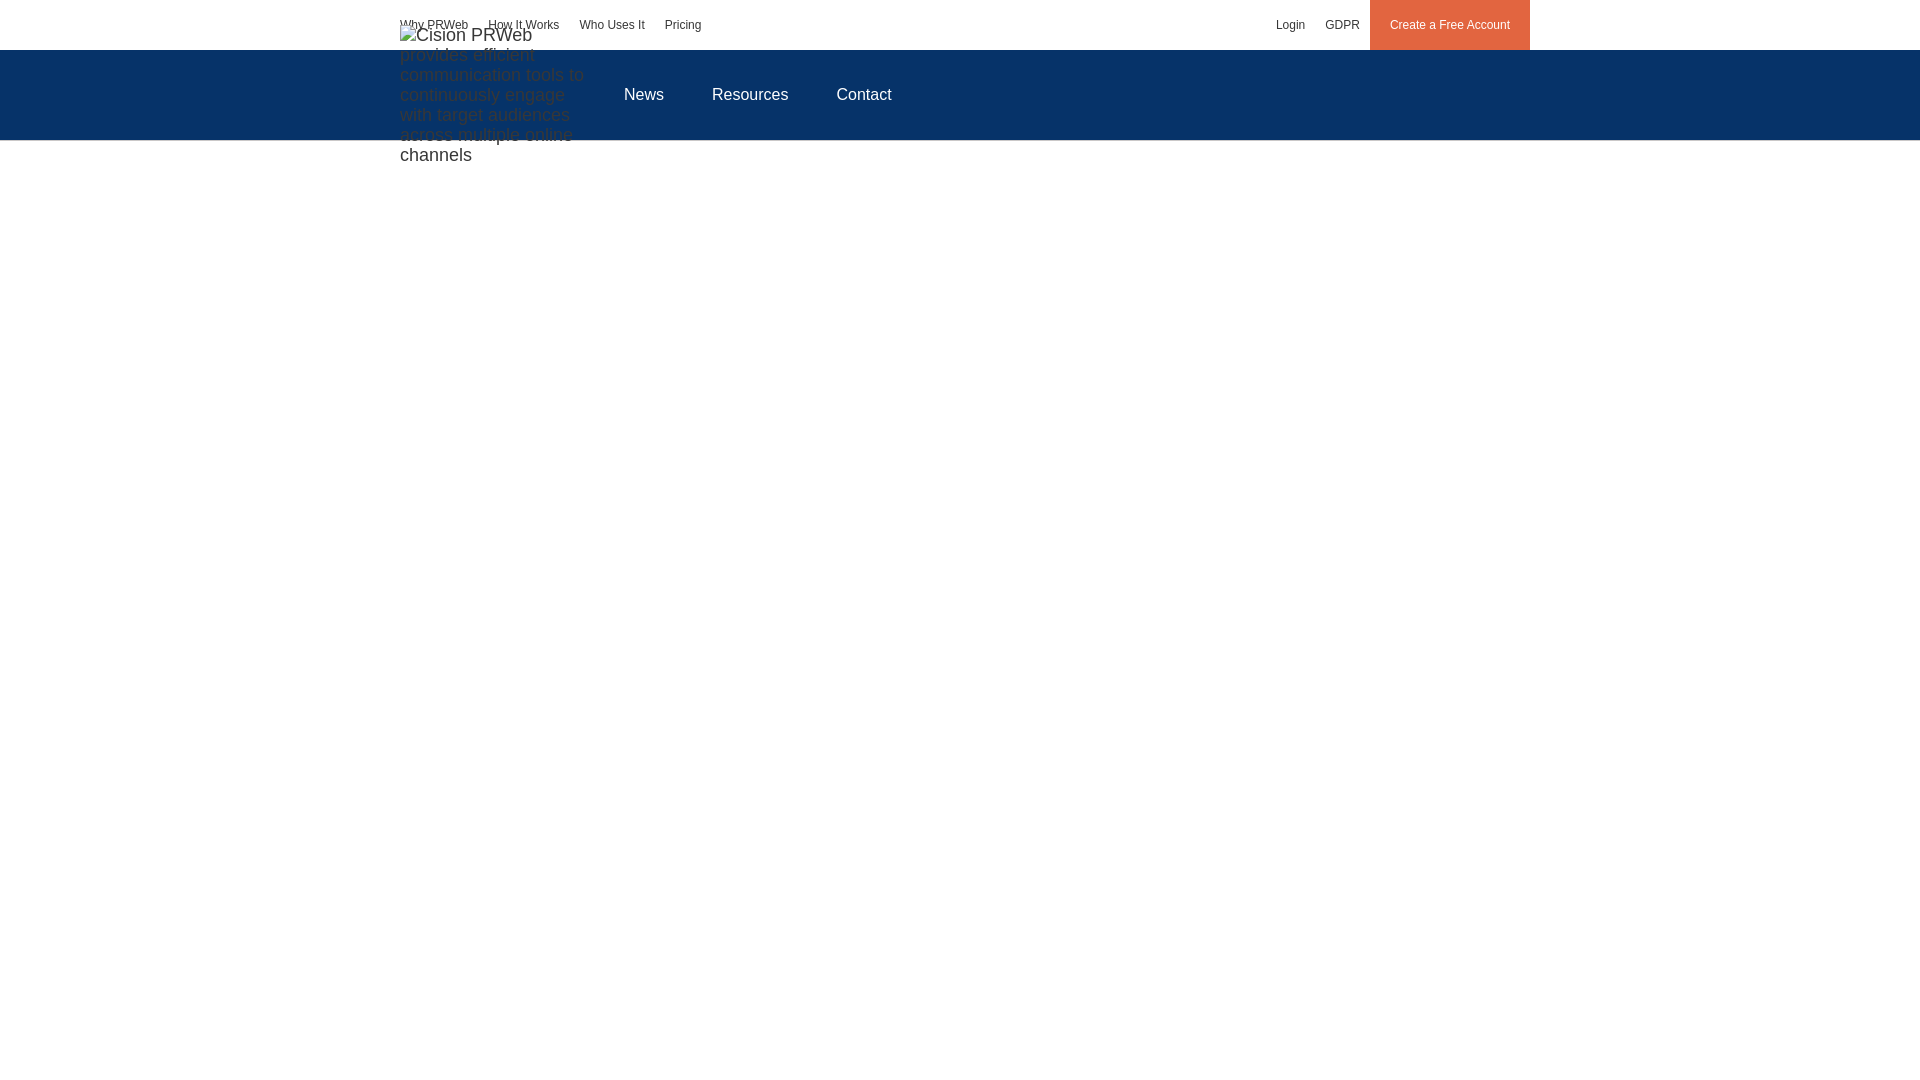 The height and width of the screenshot is (1080, 1920). What do you see at coordinates (523, 24) in the screenshot?
I see `How It Works` at bounding box center [523, 24].